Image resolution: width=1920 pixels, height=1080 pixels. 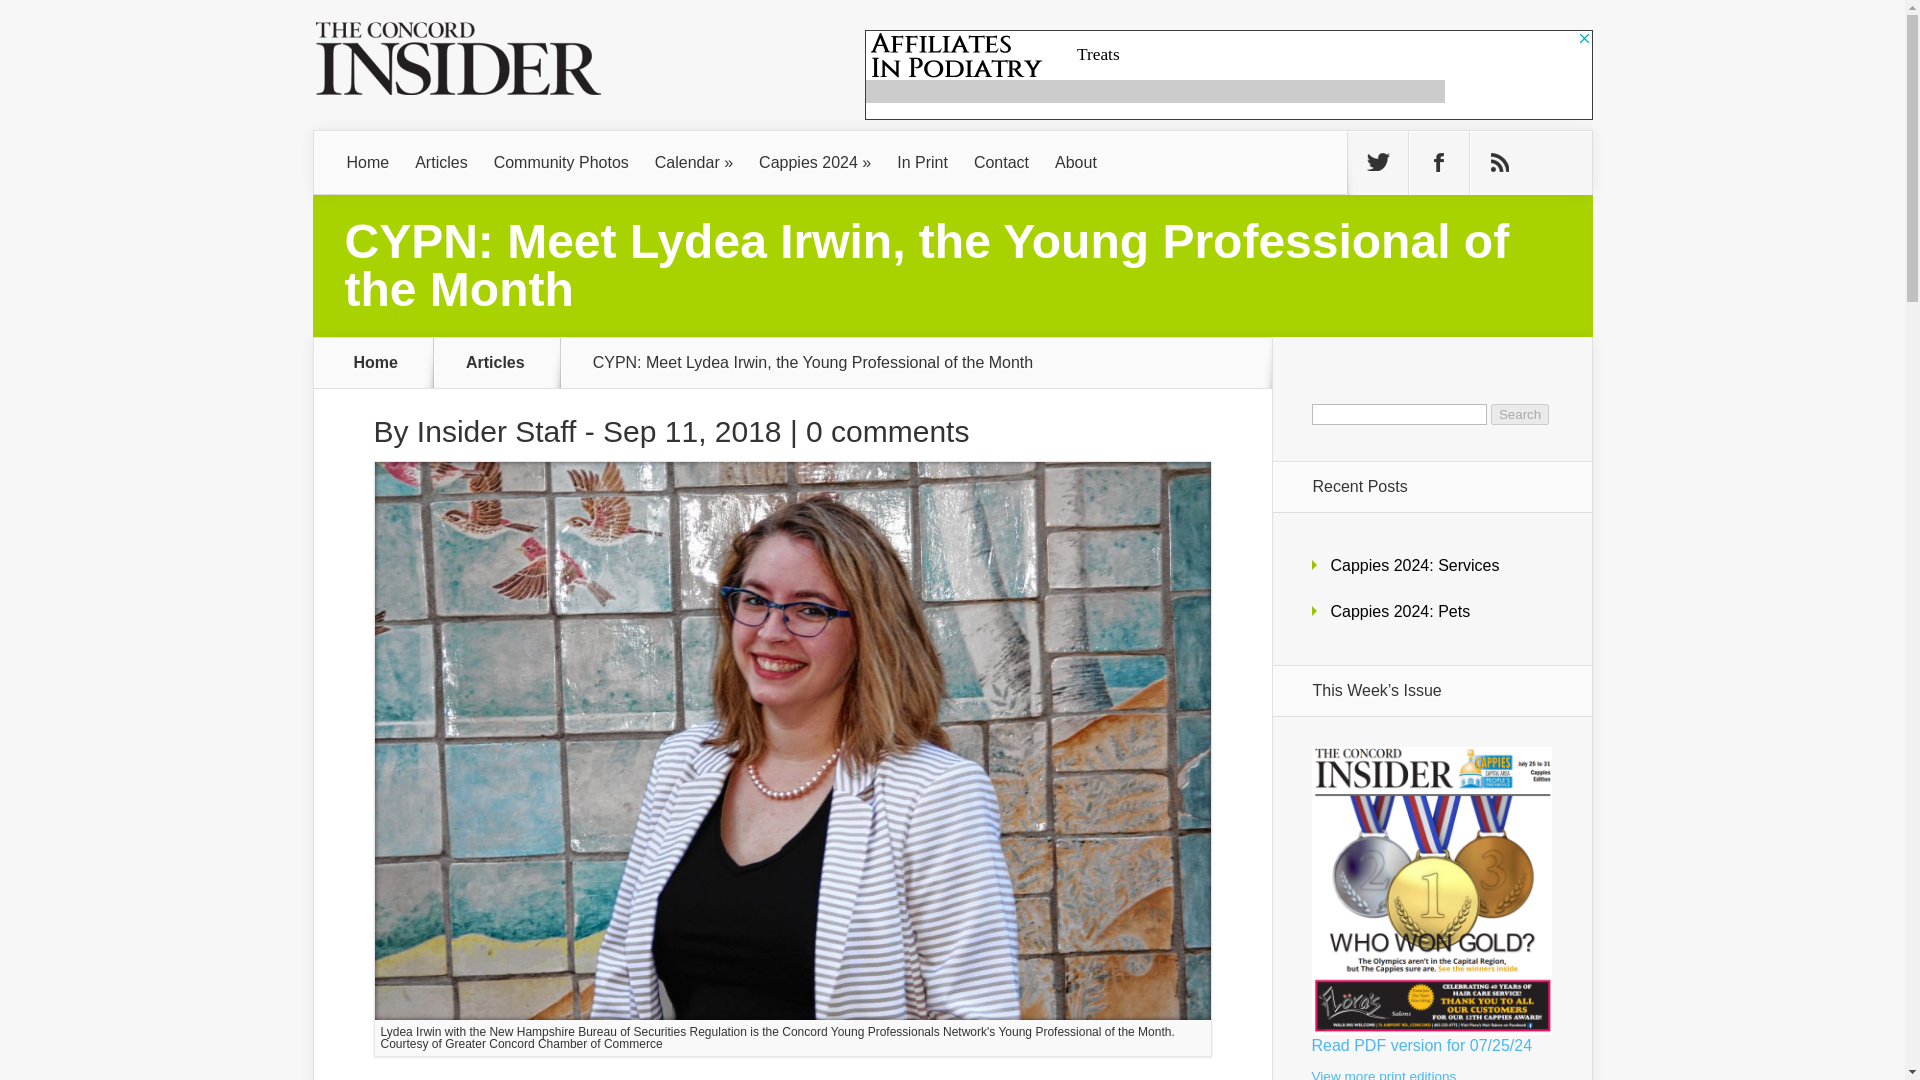 What do you see at coordinates (1228, 74) in the screenshot?
I see `3rd party ad content` at bounding box center [1228, 74].